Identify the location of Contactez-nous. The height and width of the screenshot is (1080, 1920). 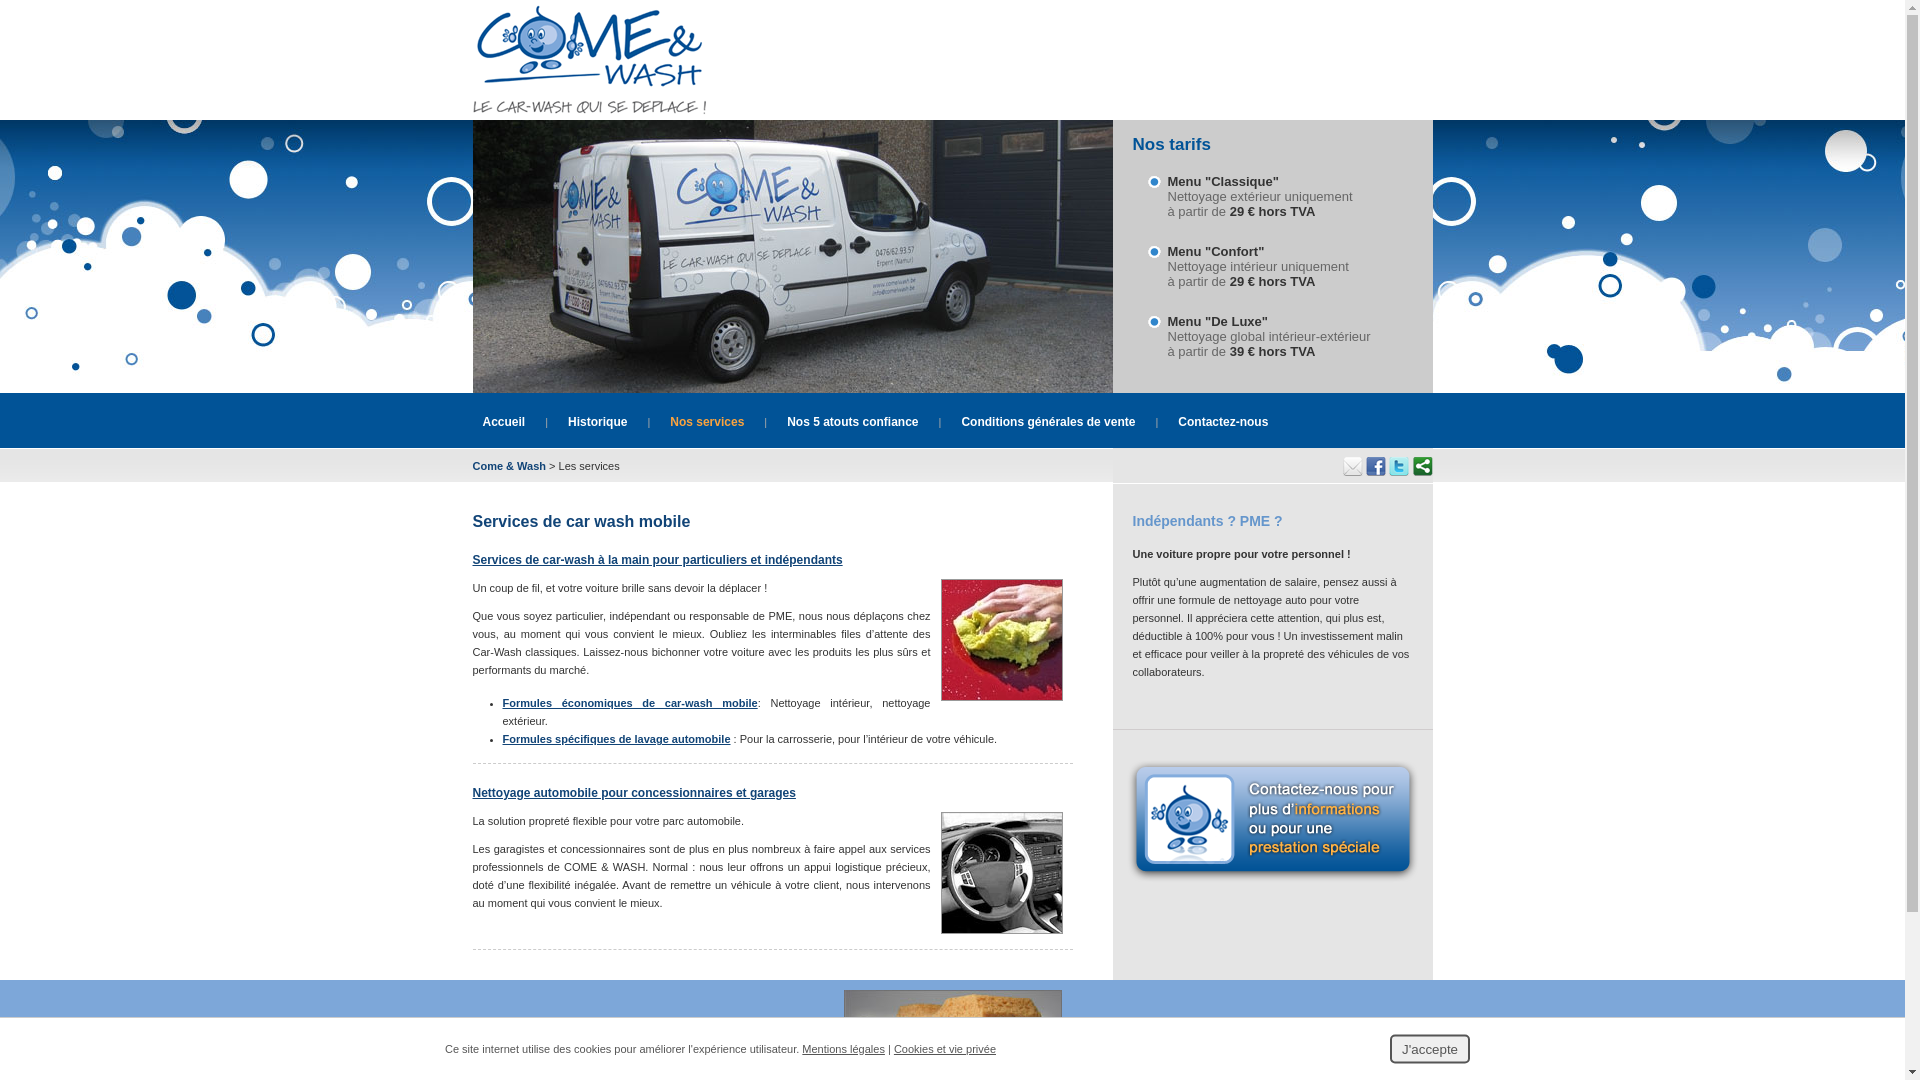
(1272, 820).